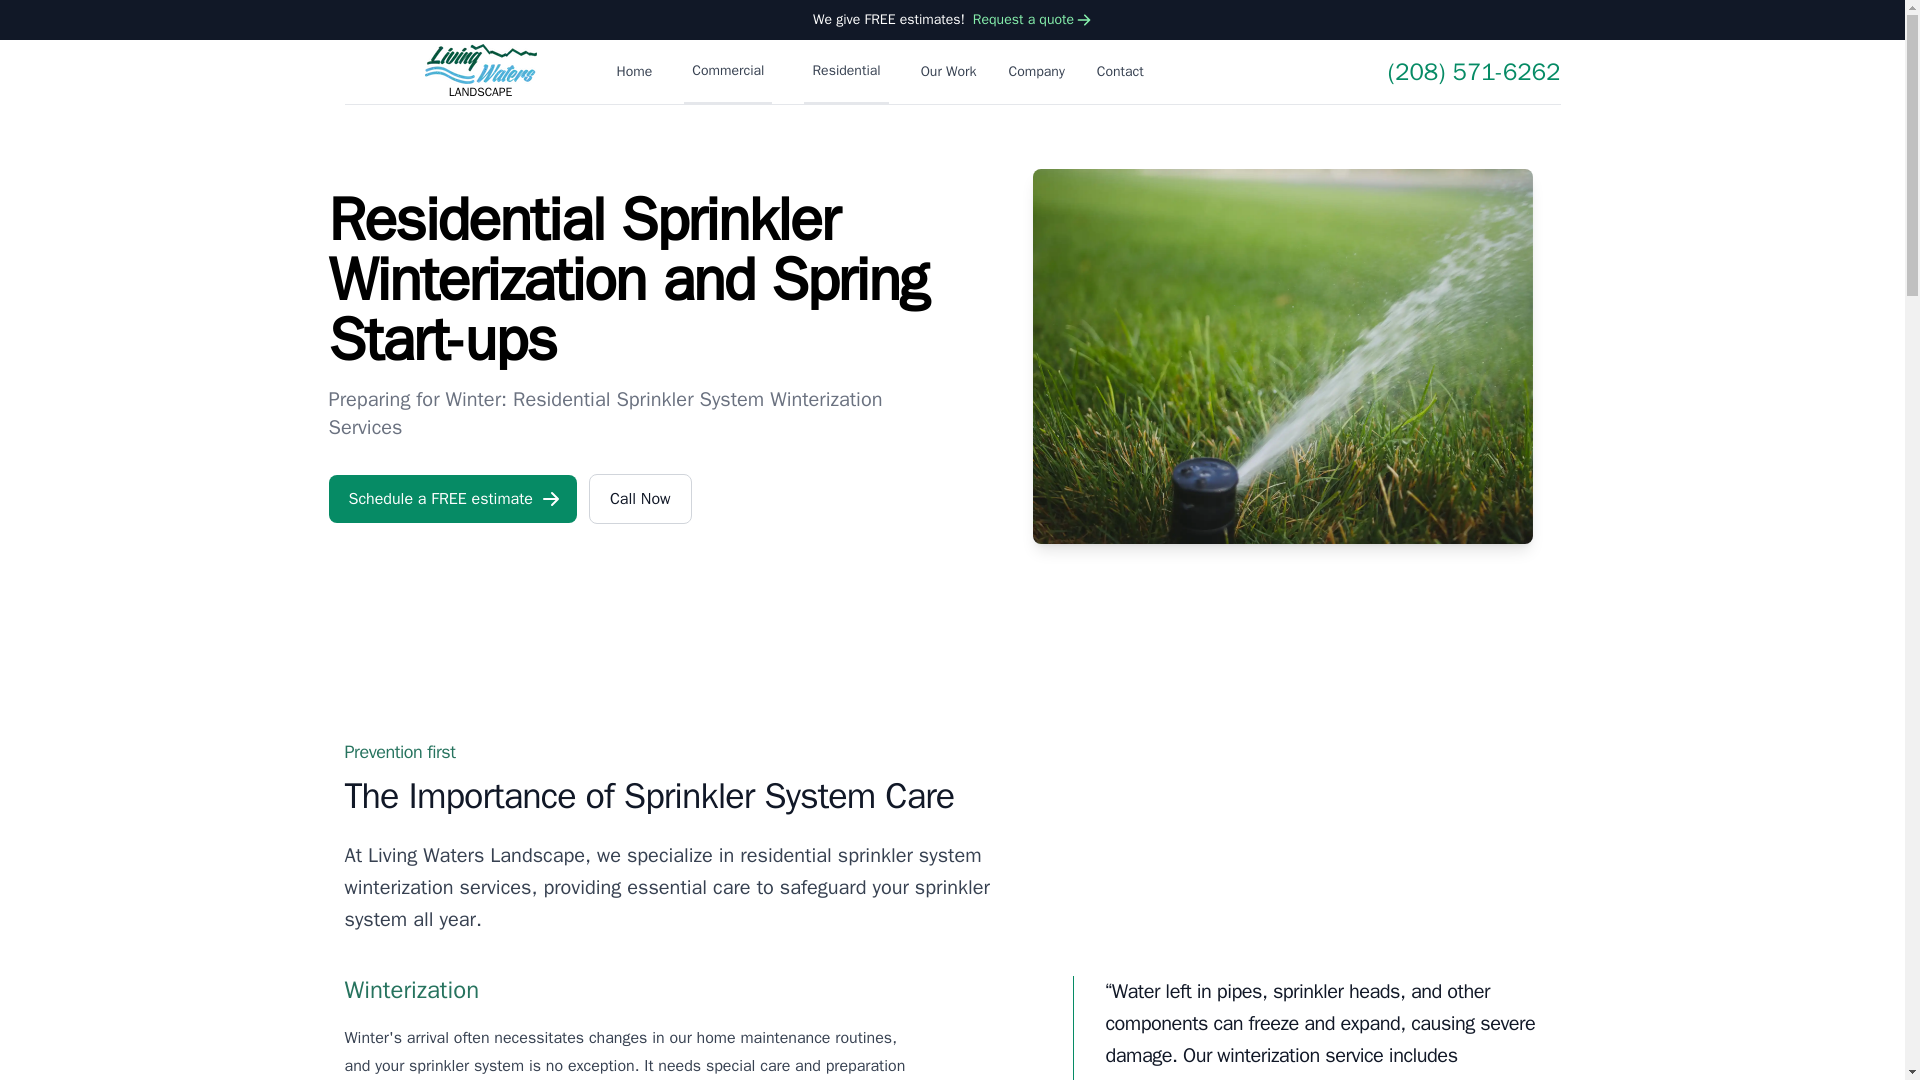  I want to click on Home, so click(634, 72).